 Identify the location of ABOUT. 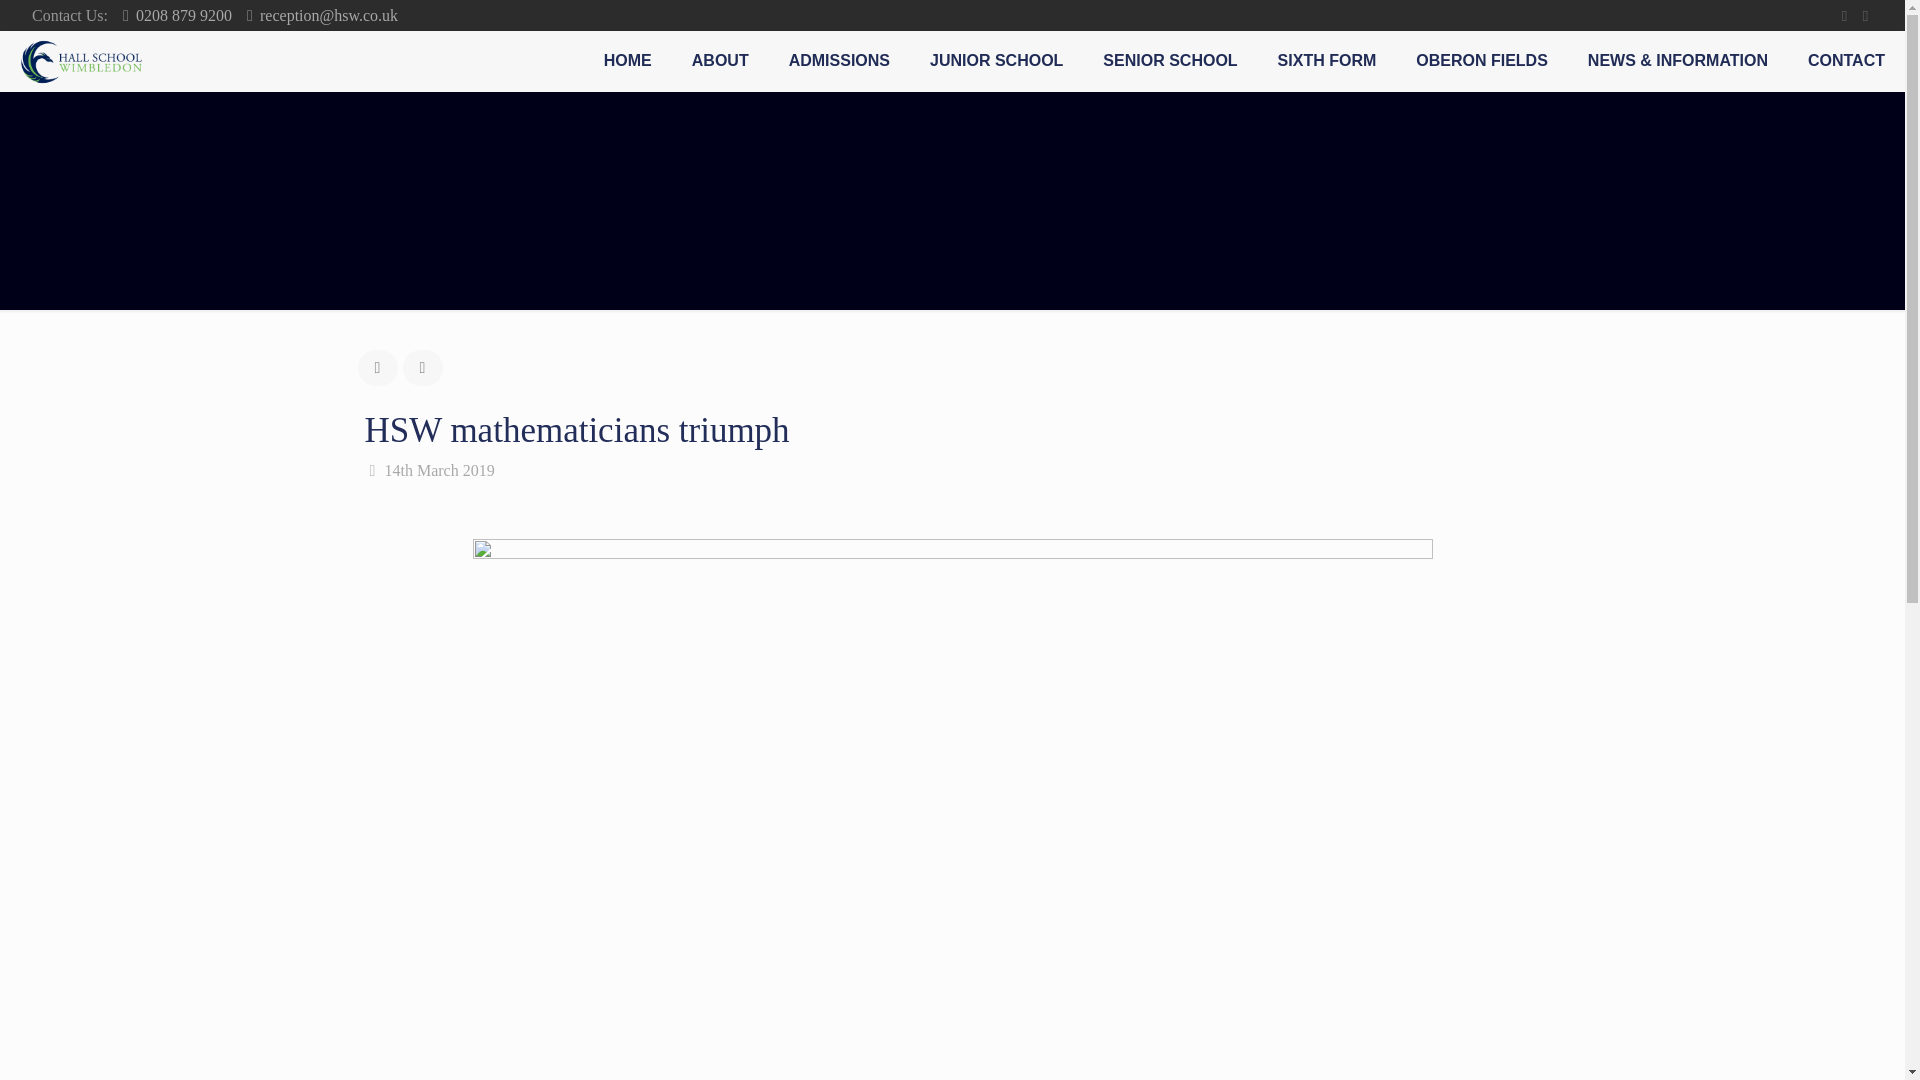
(720, 60).